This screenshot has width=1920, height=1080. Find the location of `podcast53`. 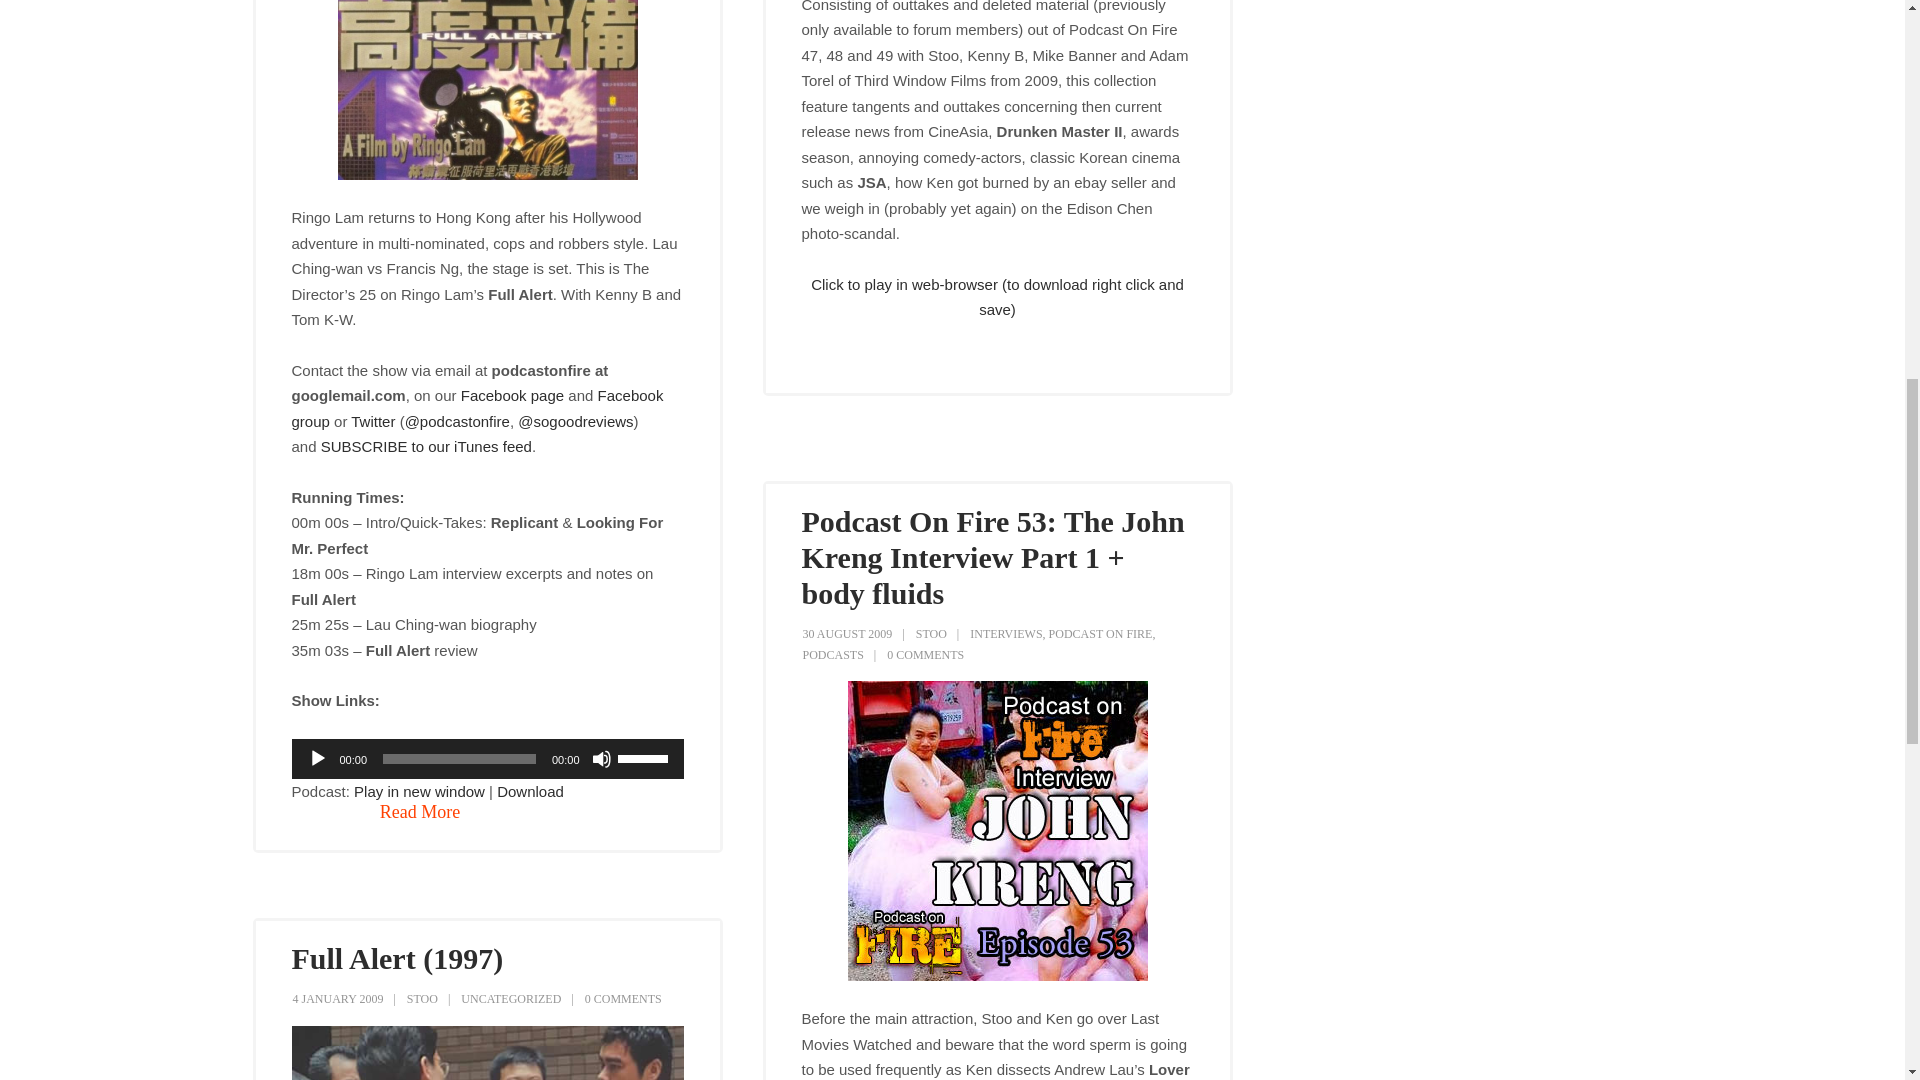

podcast53 is located at coordinates (998, 830).